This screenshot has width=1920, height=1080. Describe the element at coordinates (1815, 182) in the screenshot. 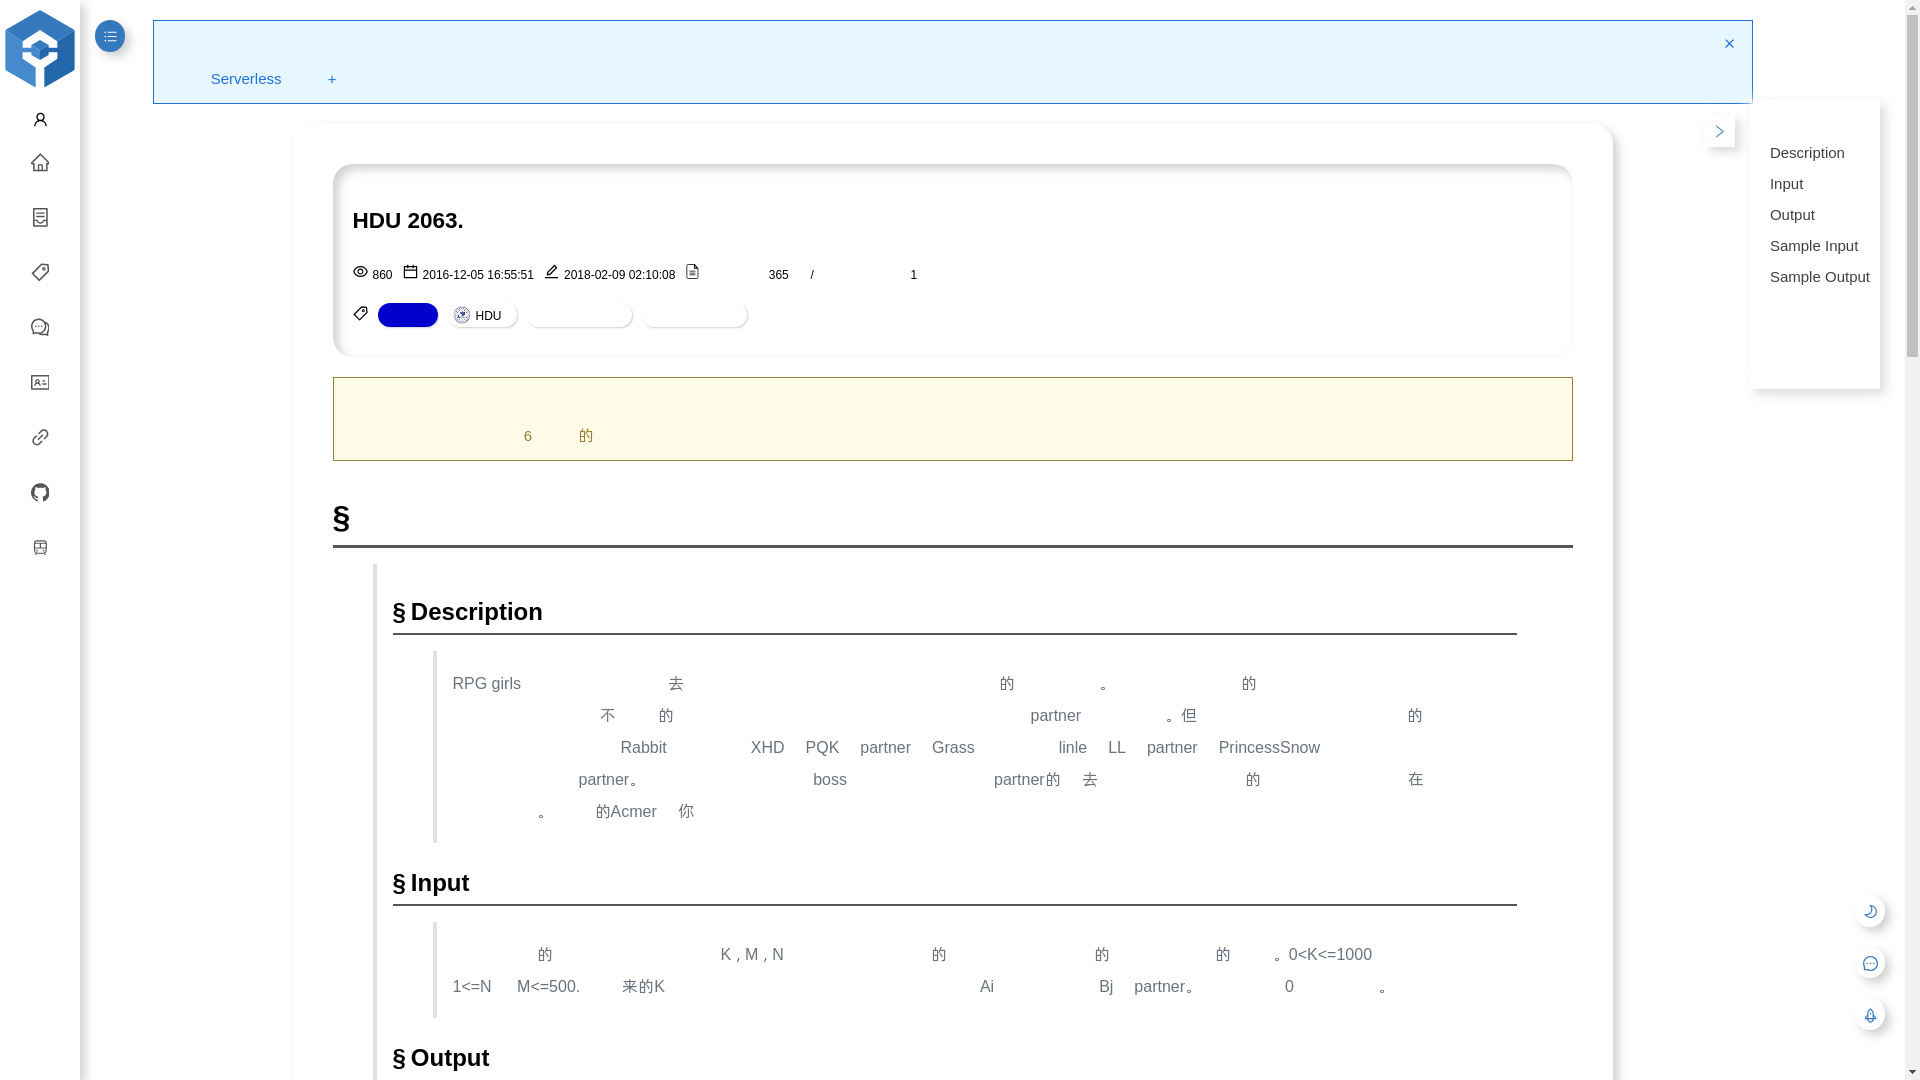

I see `Input` at that location.